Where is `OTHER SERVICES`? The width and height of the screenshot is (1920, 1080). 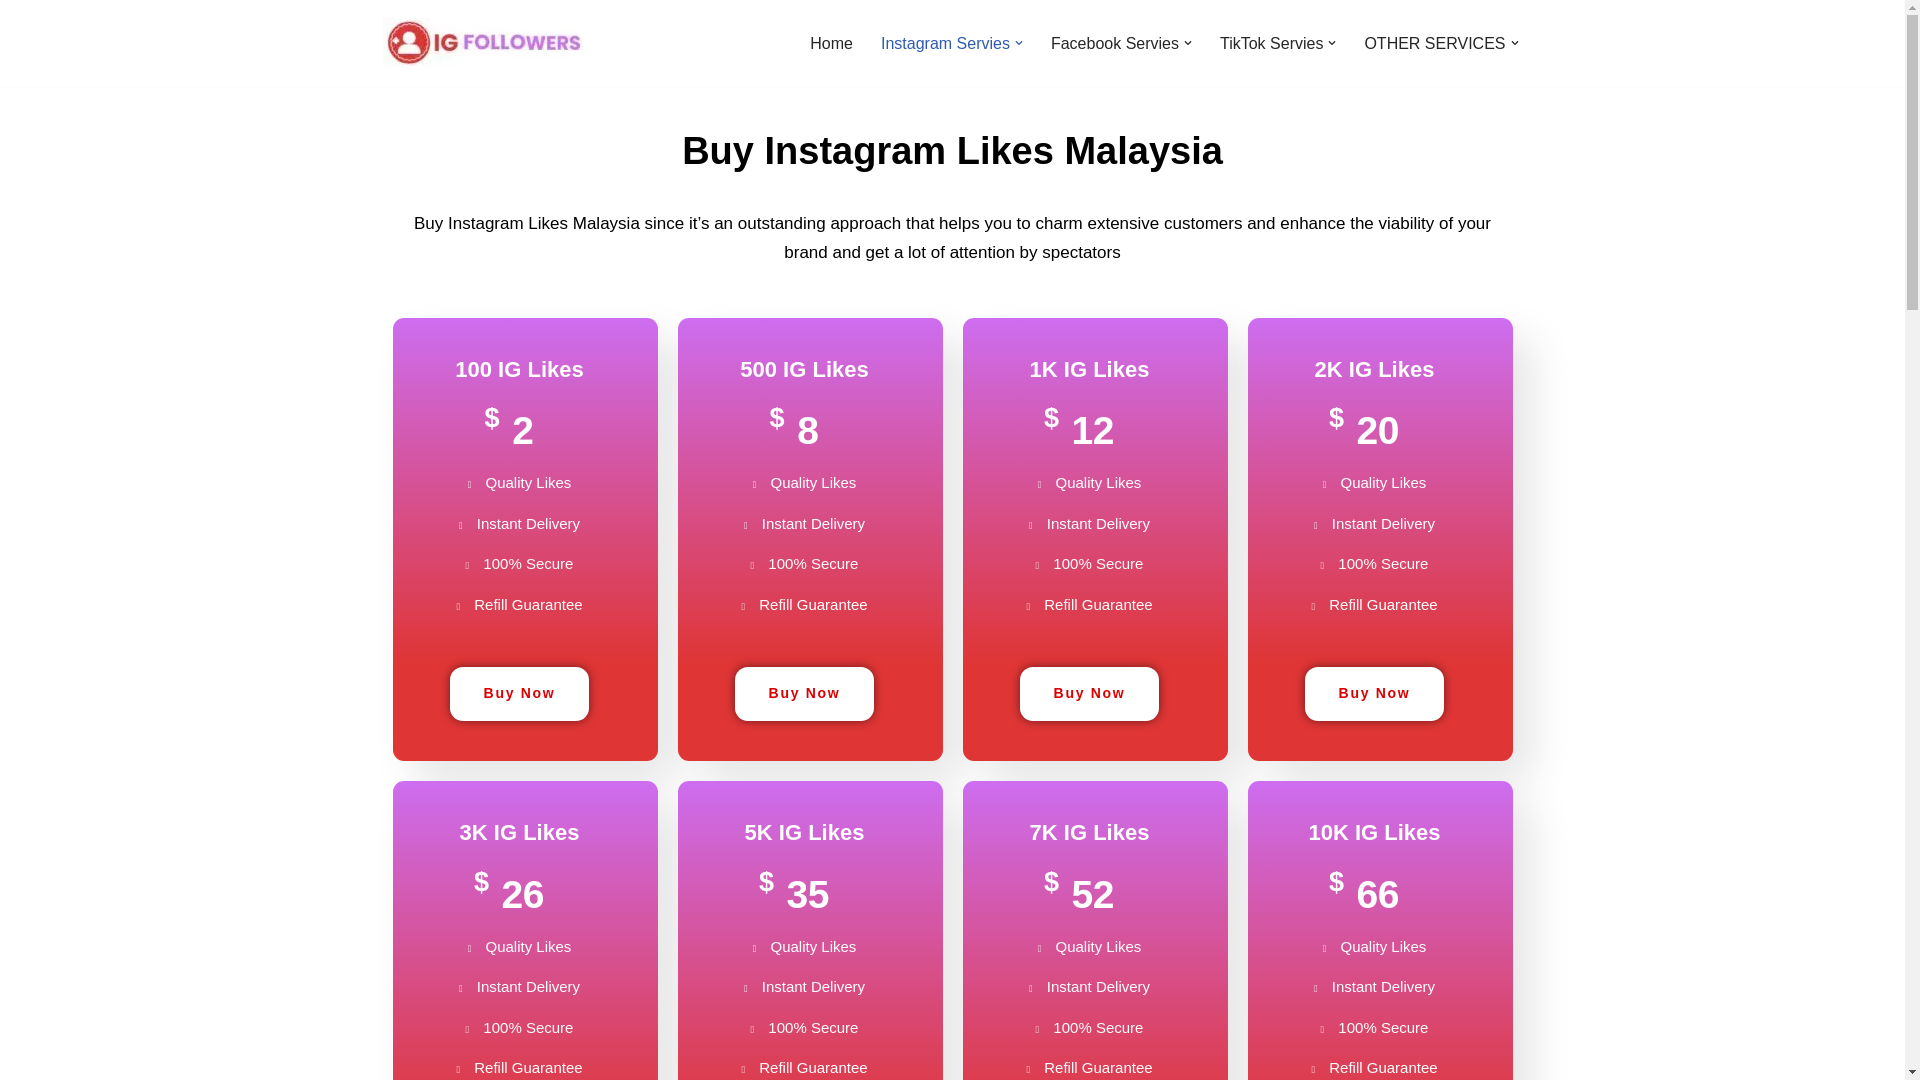
OTHER SERVICES is located at coordinates (1434, 44).